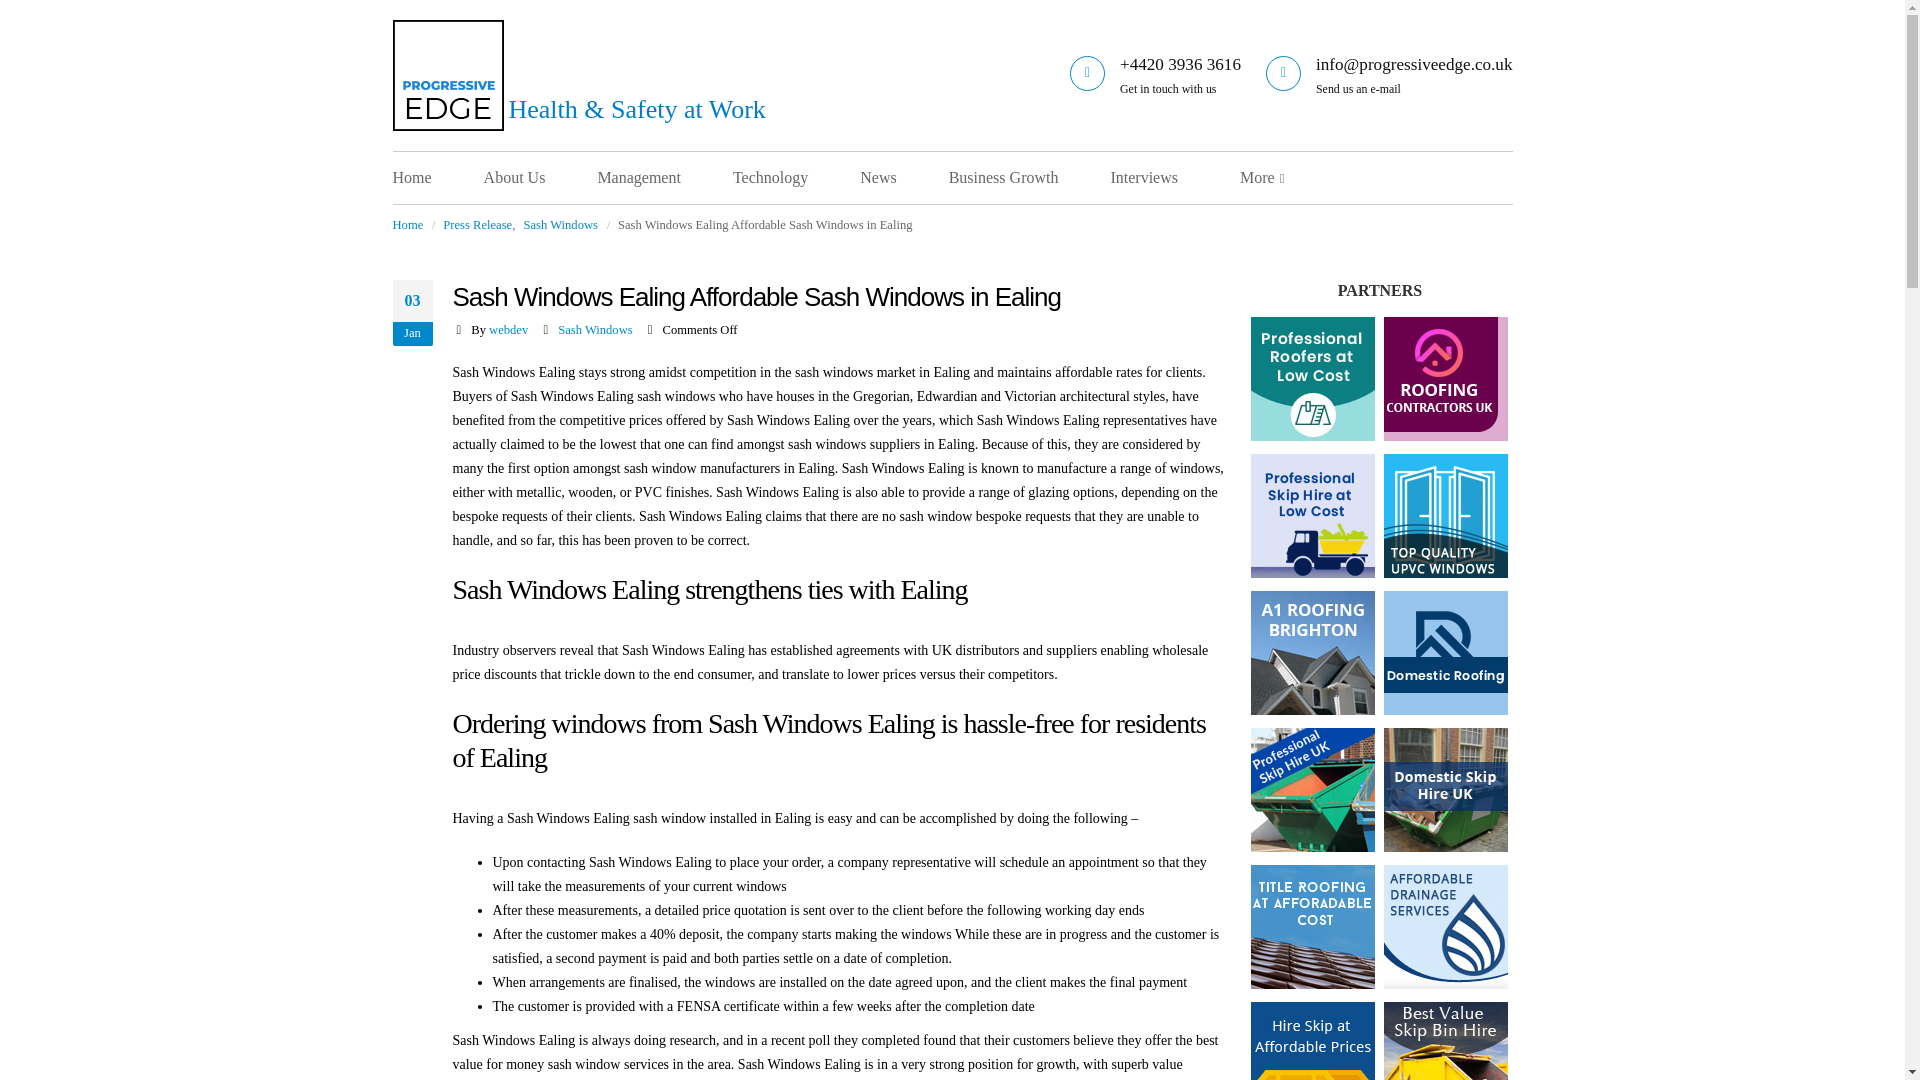  Describe the element at coordinates (436, 178) in the screenshot. I see `Home` at that location.